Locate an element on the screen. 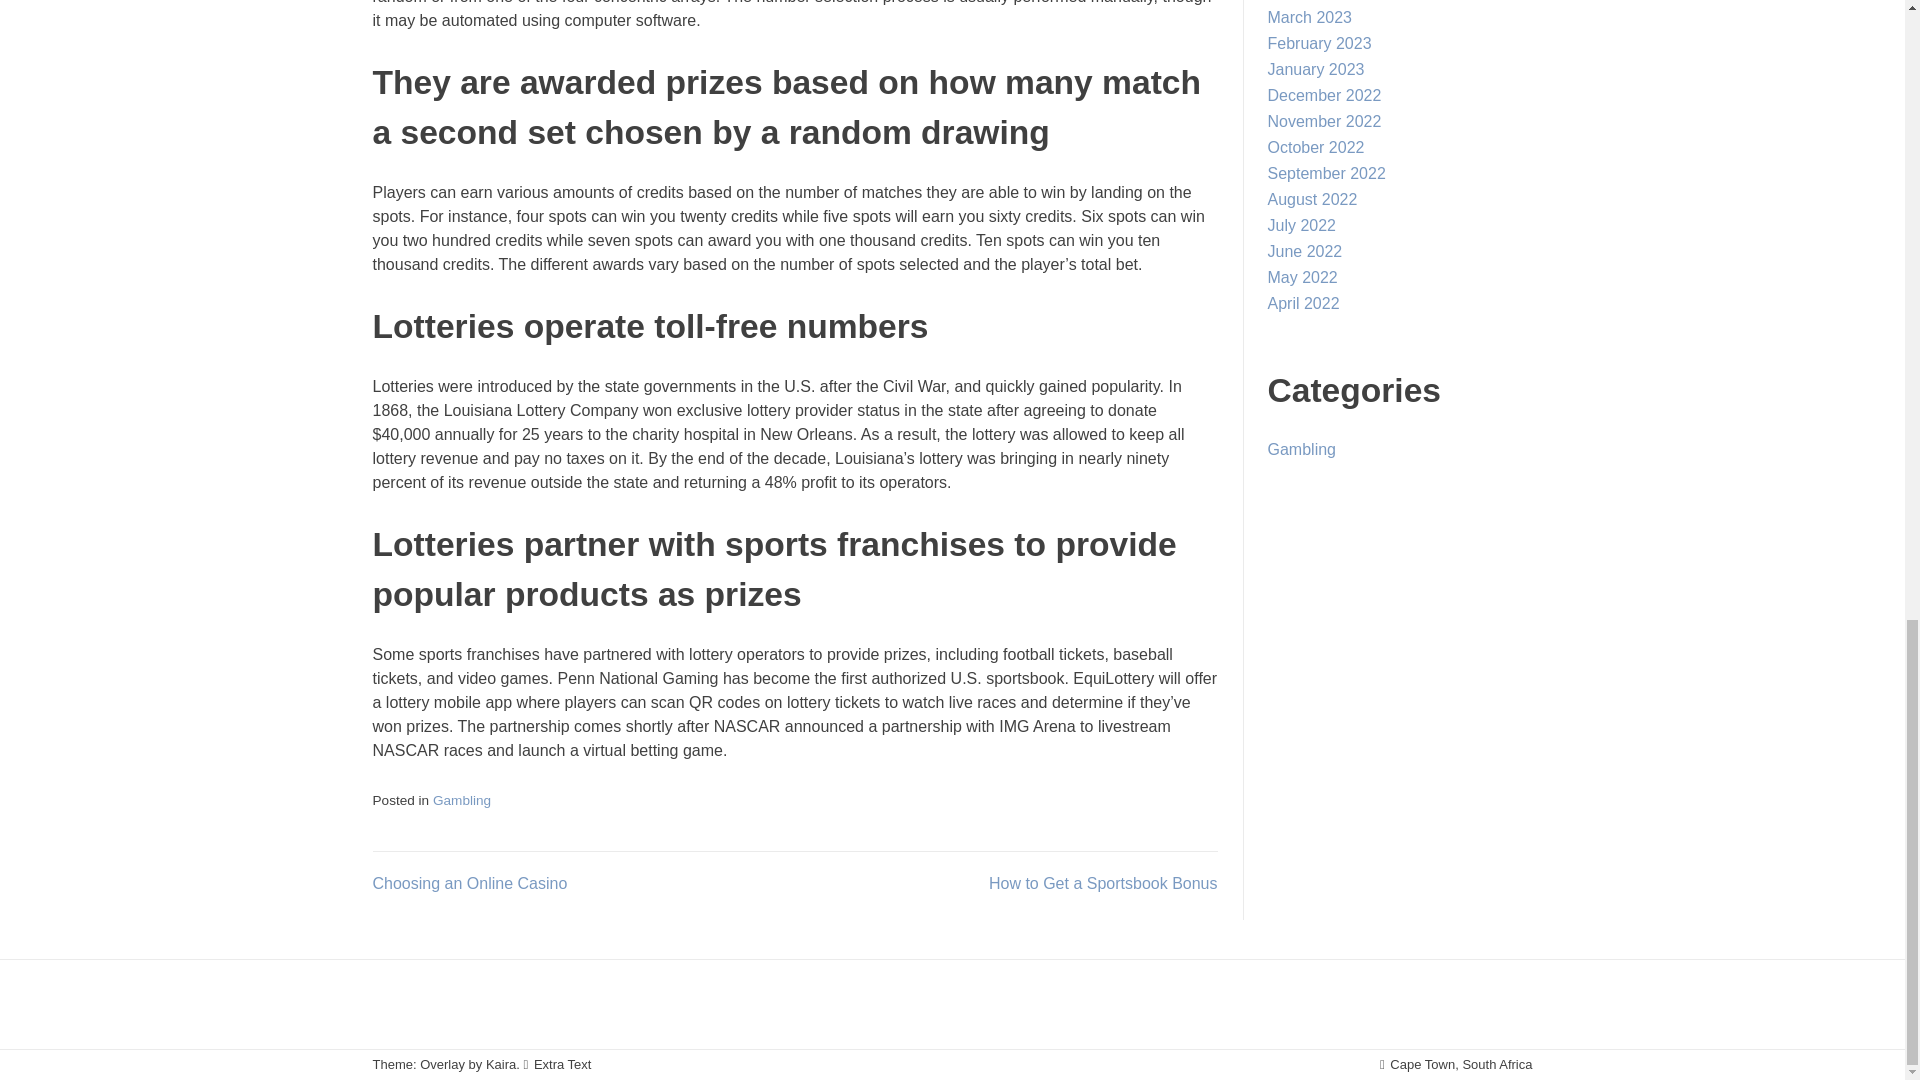 Image resolution: width=1920 pixels, height=1080 pixels. February 2023 is located at coordinates (1320, 42).